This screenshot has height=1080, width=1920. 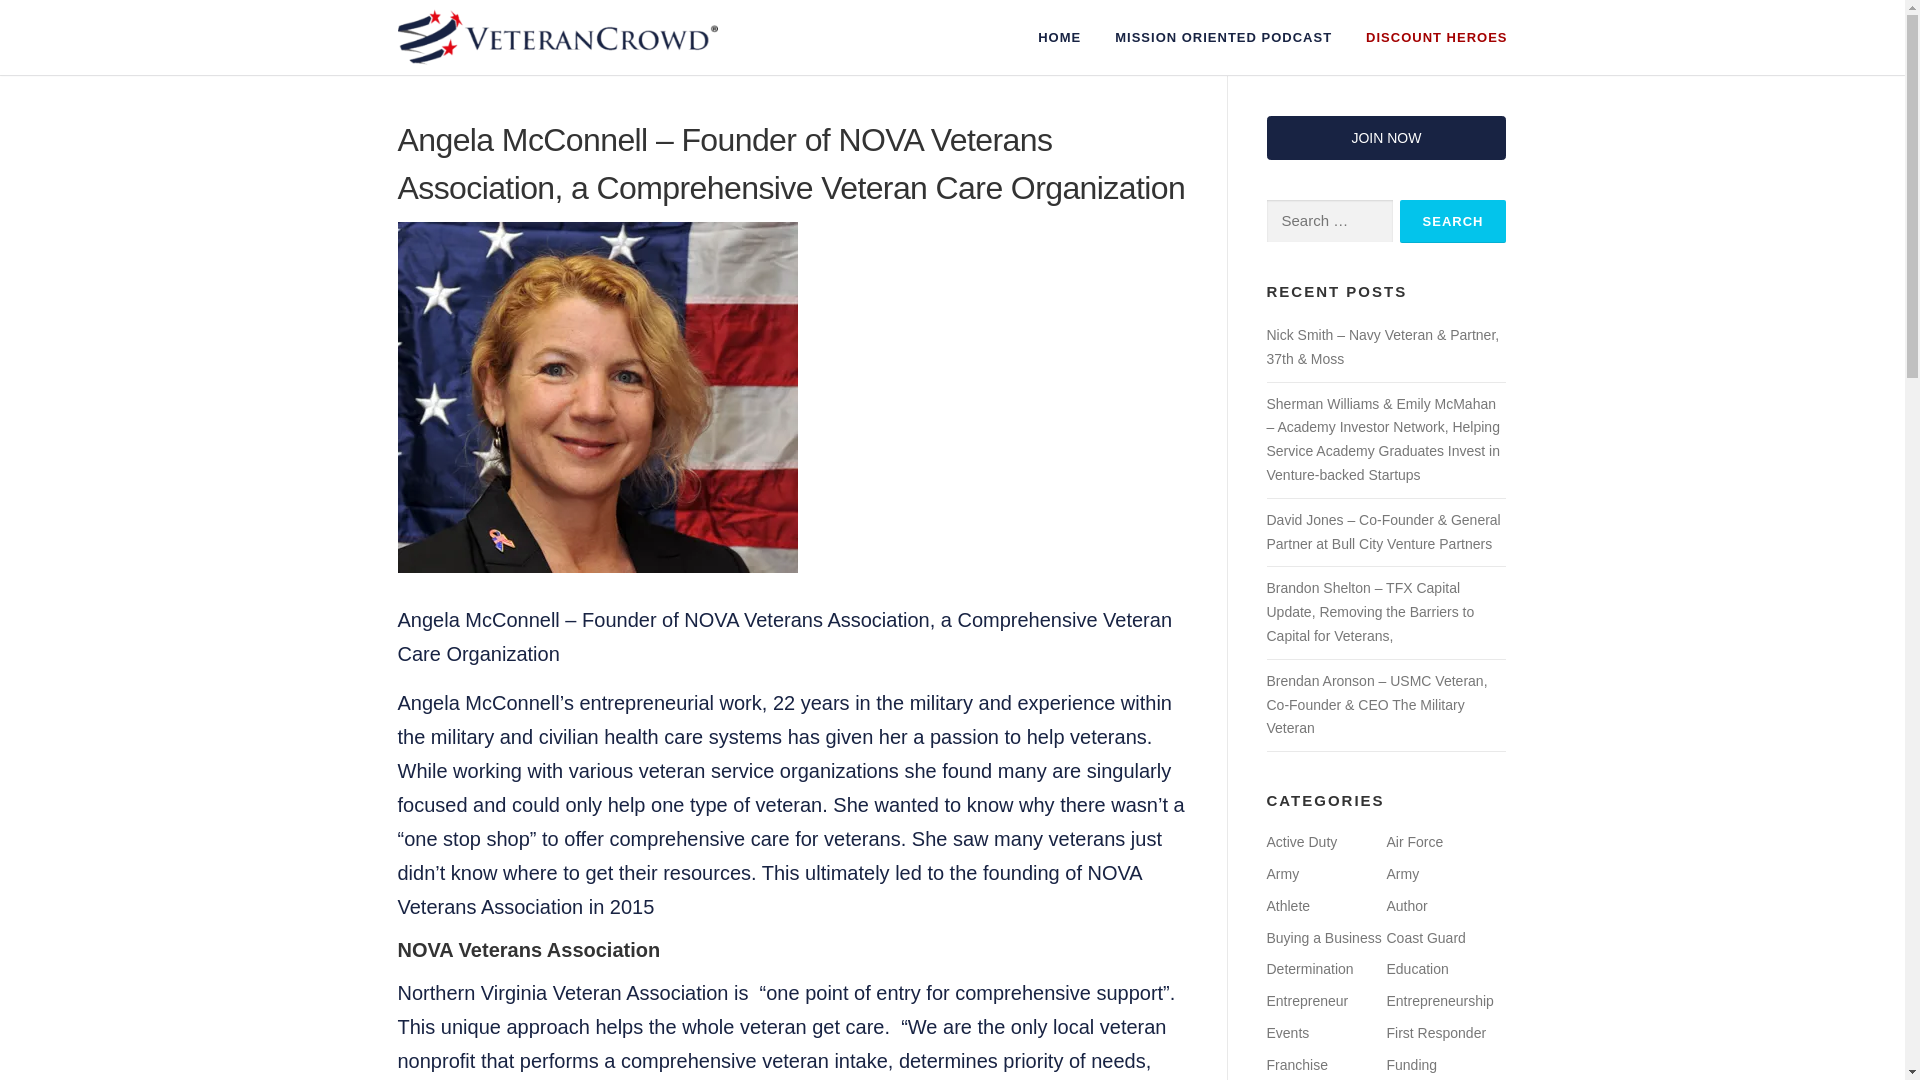 What do you see at coordinates (1406, 905) in the screenshot?
I see `Author` at bounding box center [1406, 905].